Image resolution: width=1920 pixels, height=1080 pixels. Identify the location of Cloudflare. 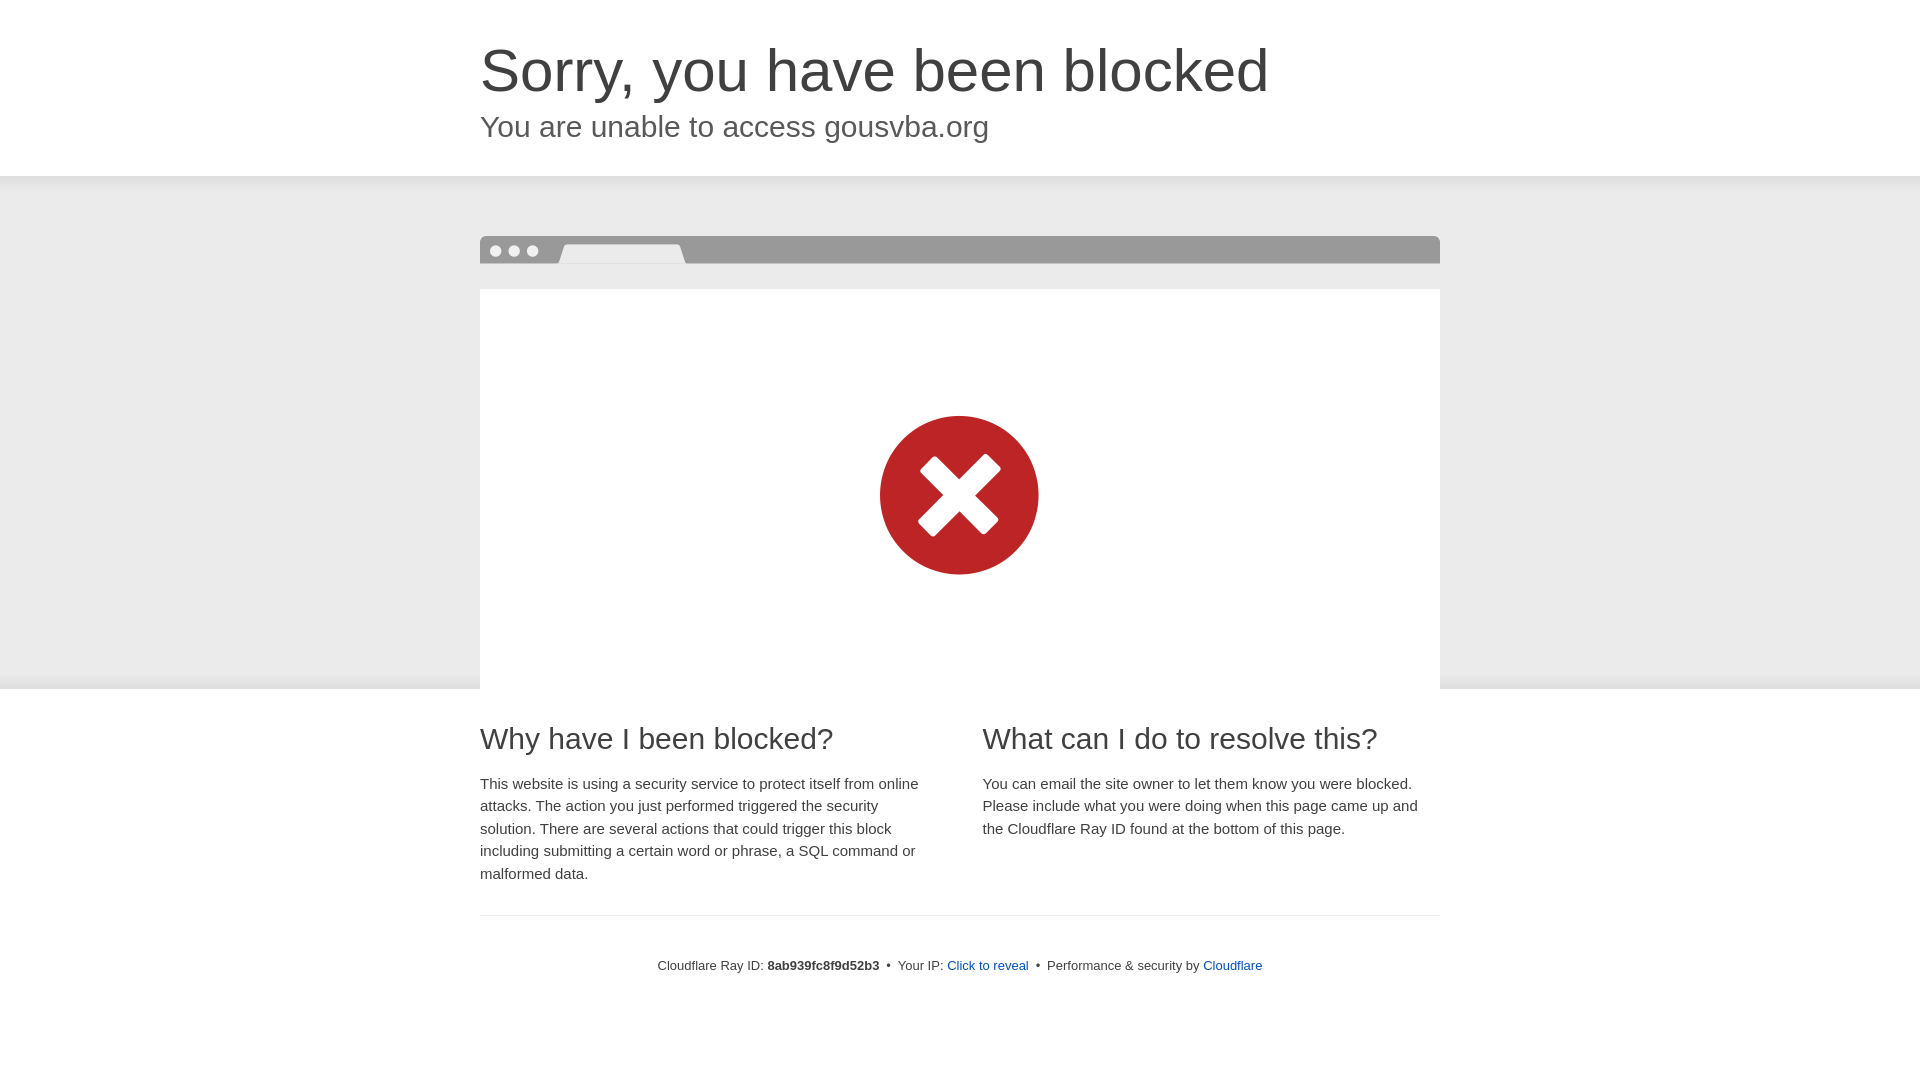
(1232, 965).